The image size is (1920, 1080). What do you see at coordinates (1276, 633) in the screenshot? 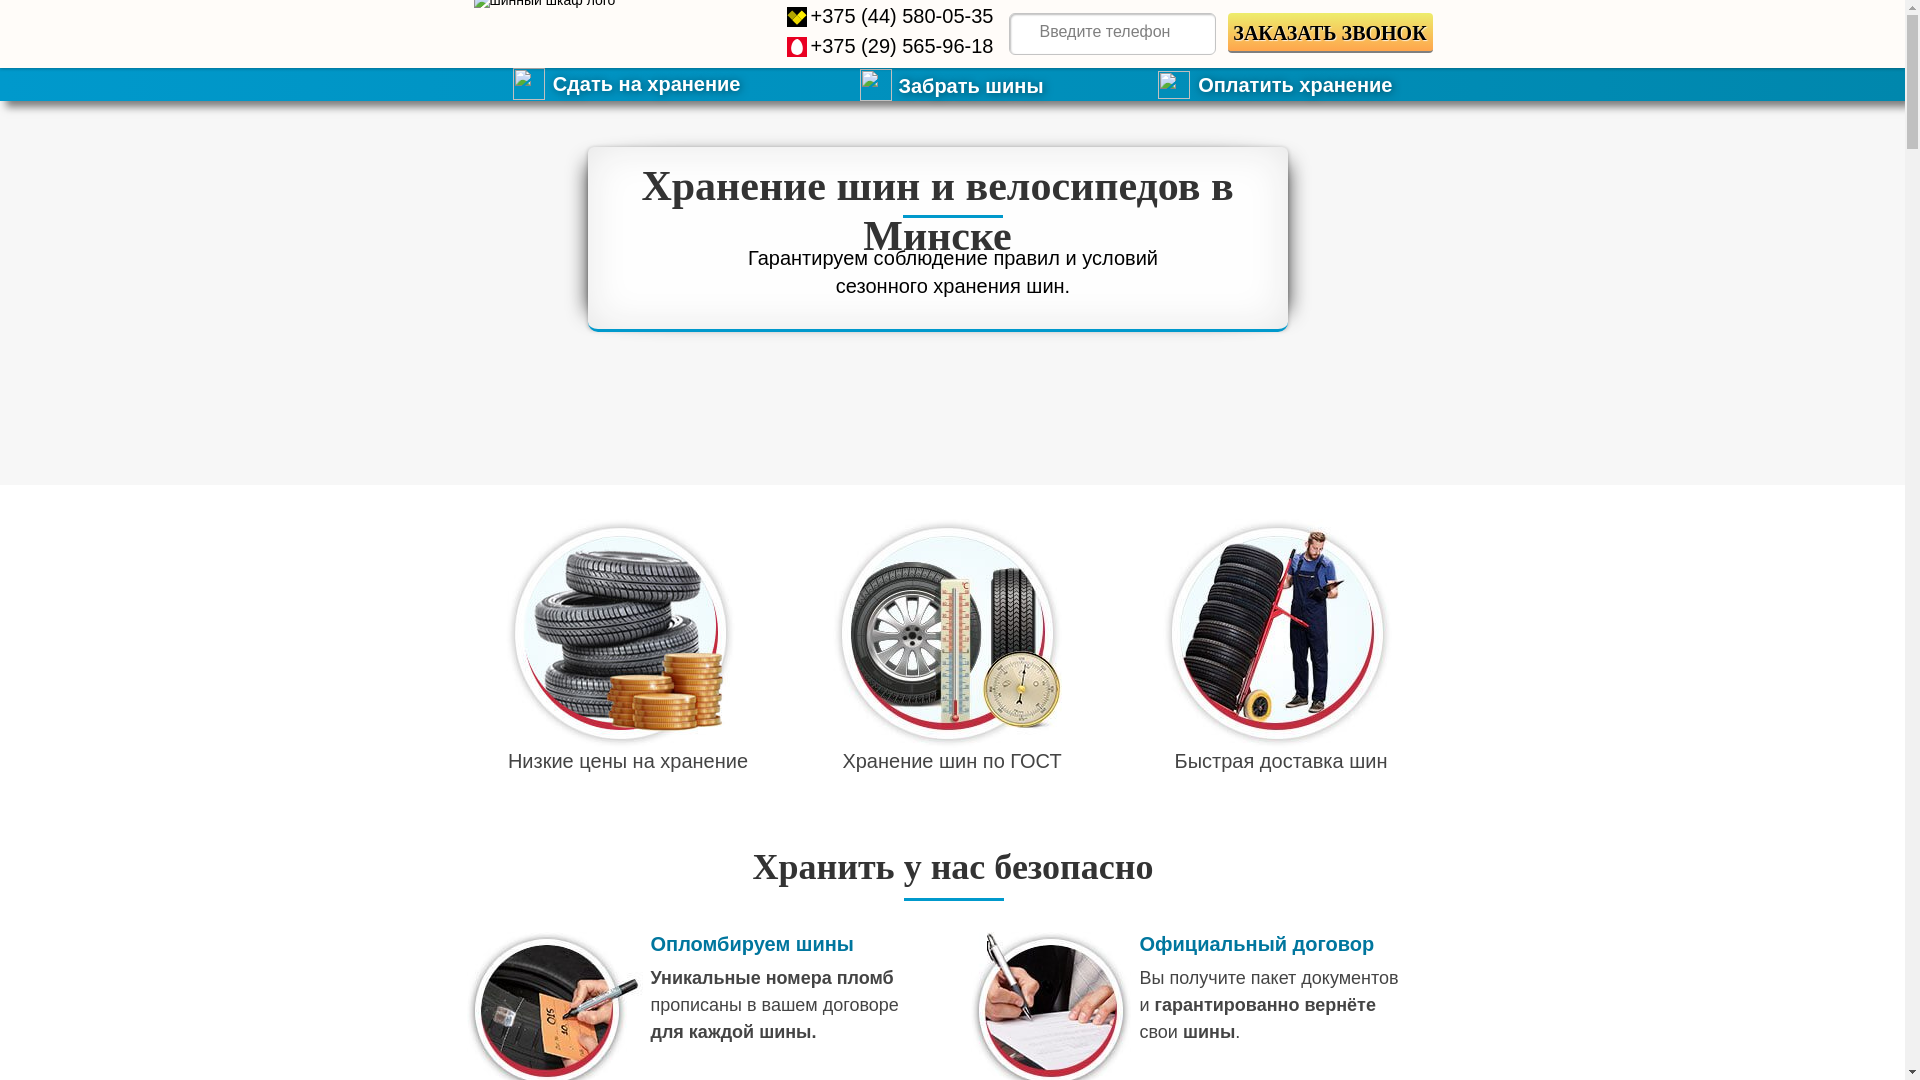
I see `animate fade s3 d3` at bounding box center [1276, 633].